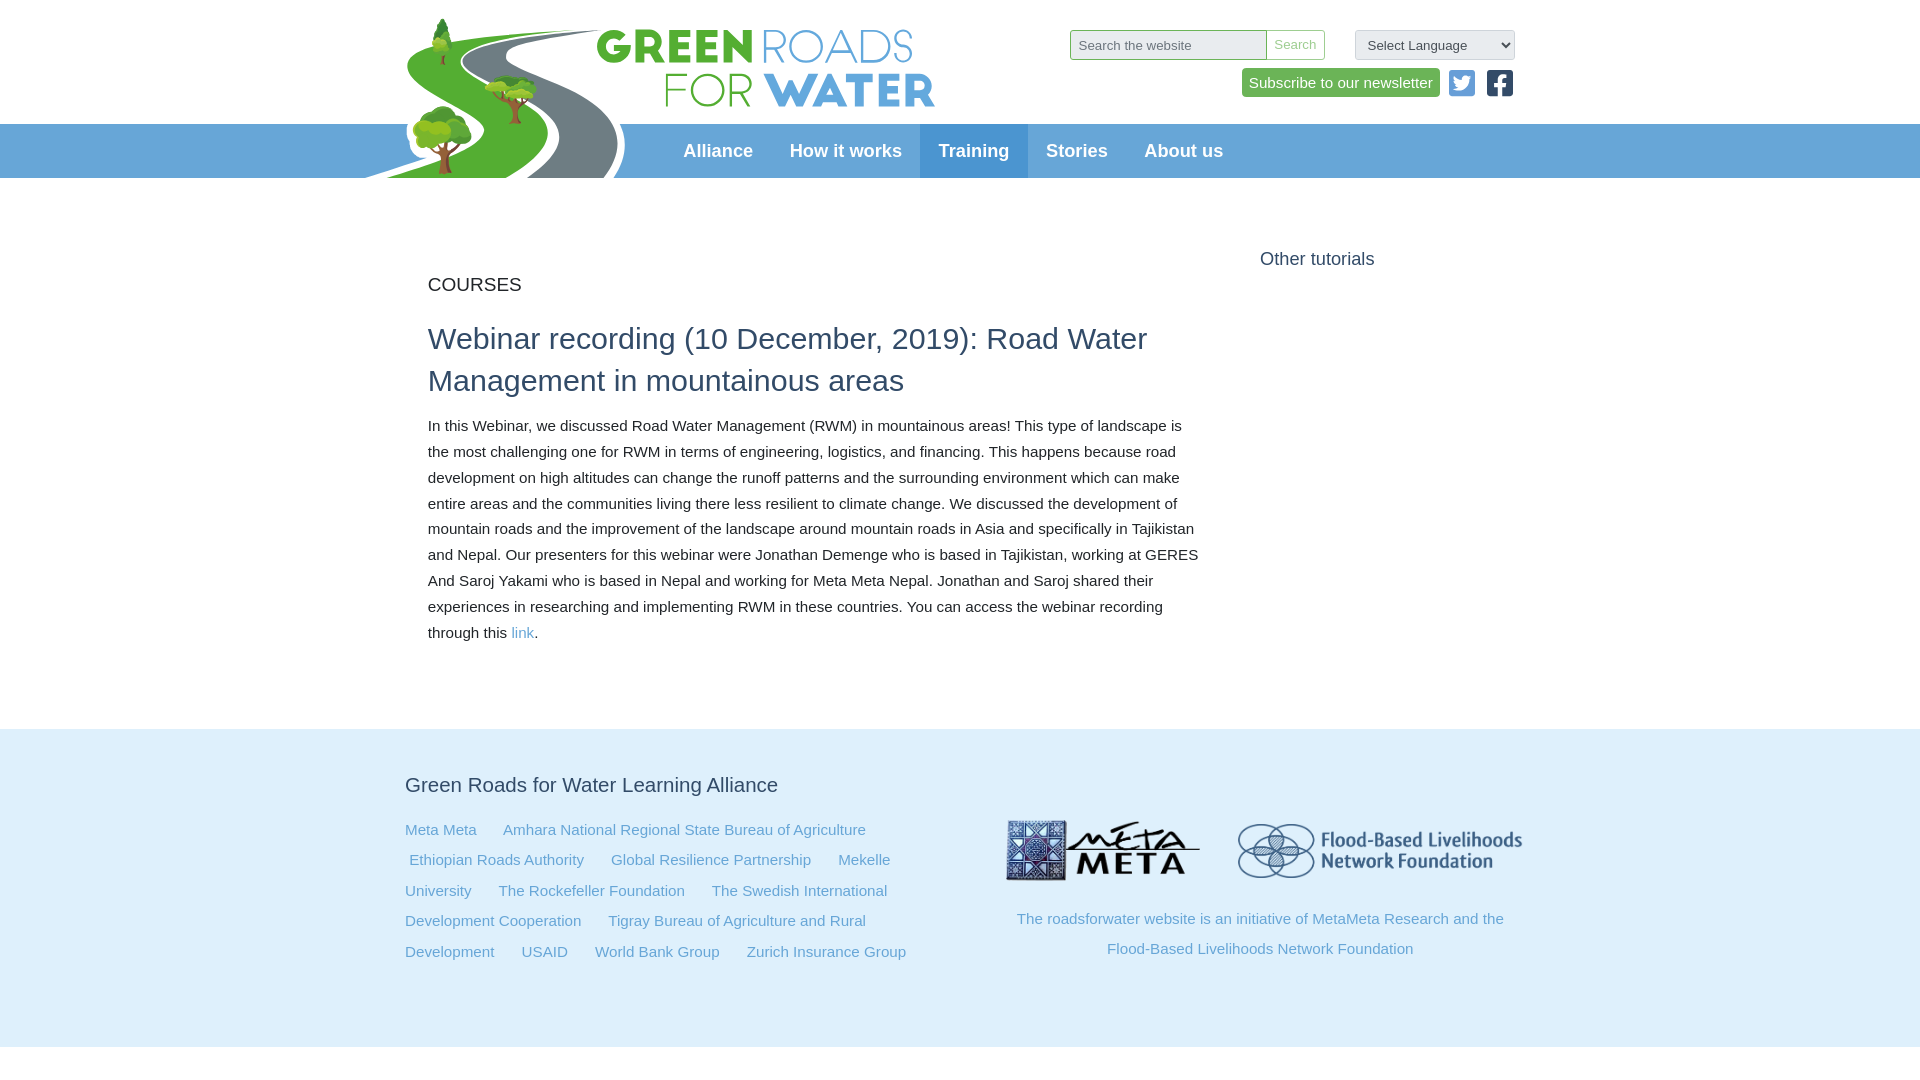  Describe the element at coordinates (635, 935) in the screenshot. I see `Tigray Bureau of Agriculture and Rural Development` at that location.